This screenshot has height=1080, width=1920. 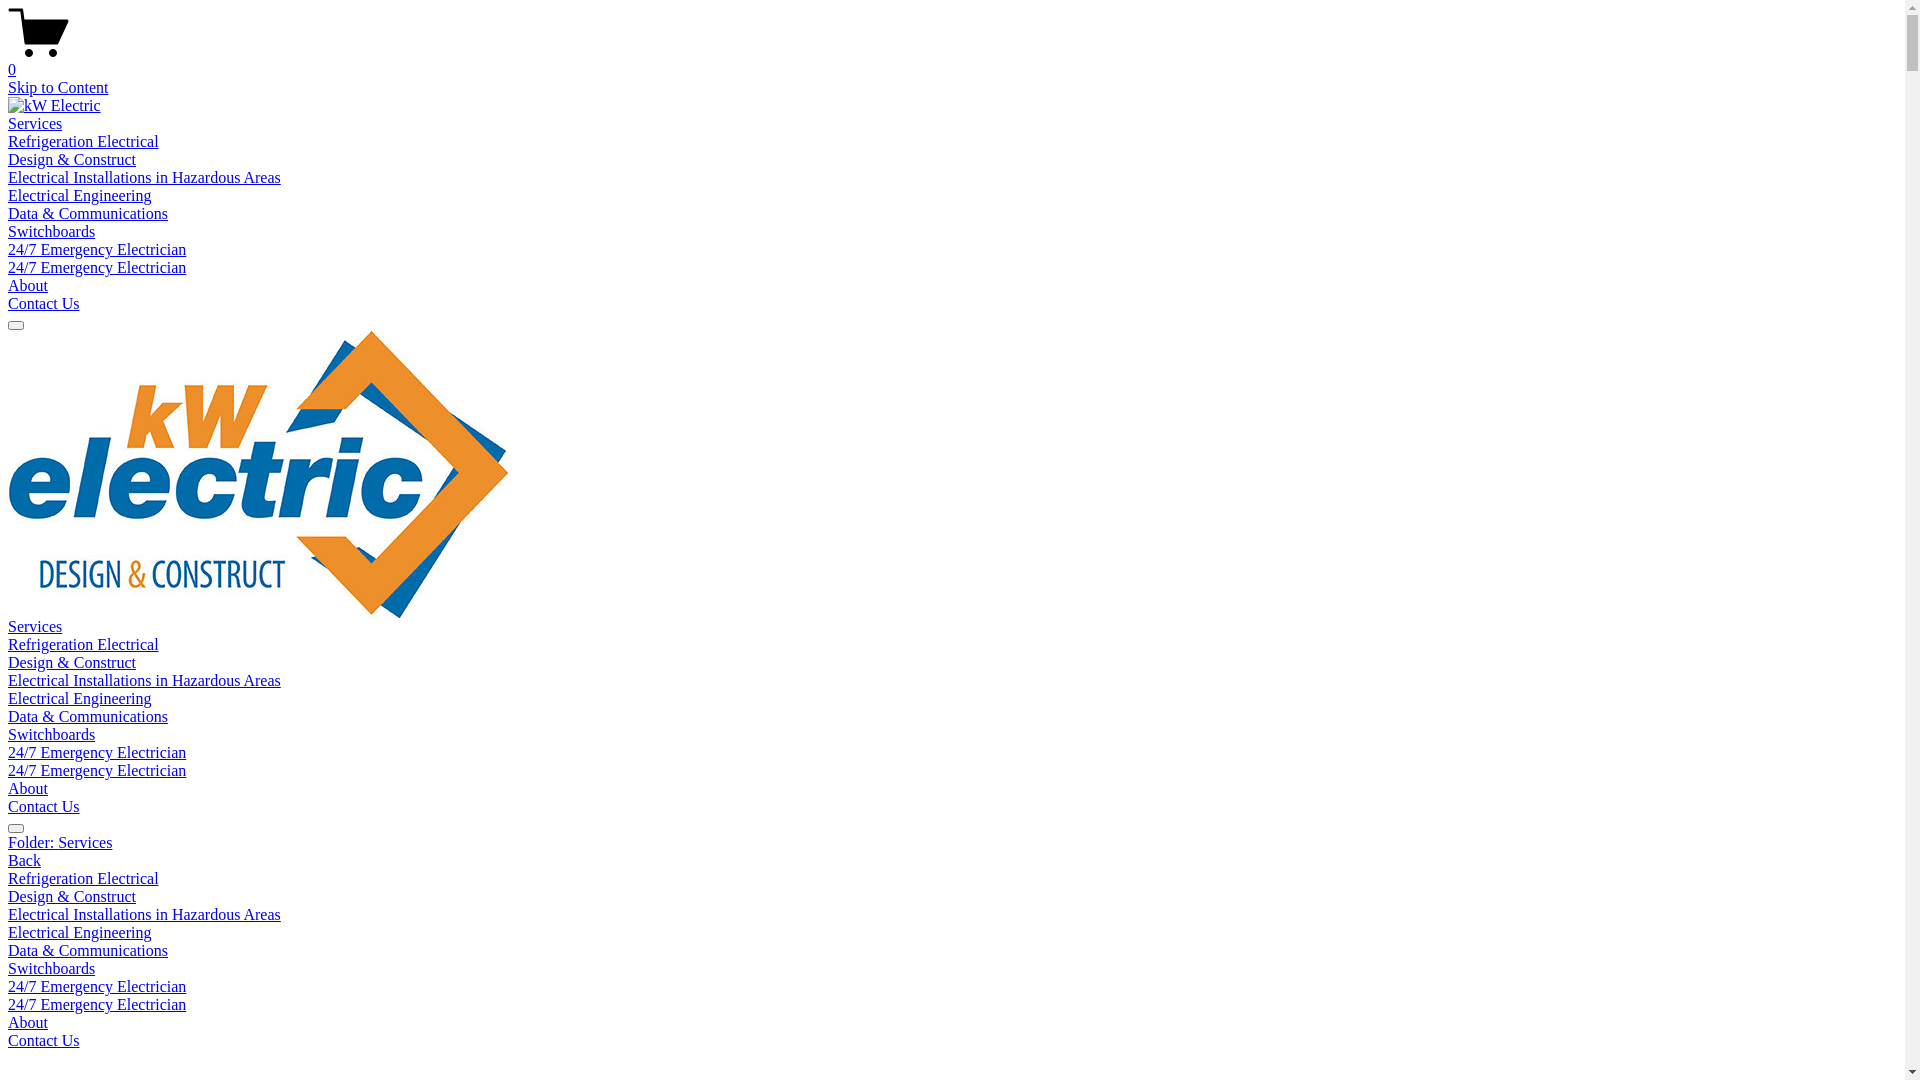 I want to click on Services, so click(x=35, y=124).